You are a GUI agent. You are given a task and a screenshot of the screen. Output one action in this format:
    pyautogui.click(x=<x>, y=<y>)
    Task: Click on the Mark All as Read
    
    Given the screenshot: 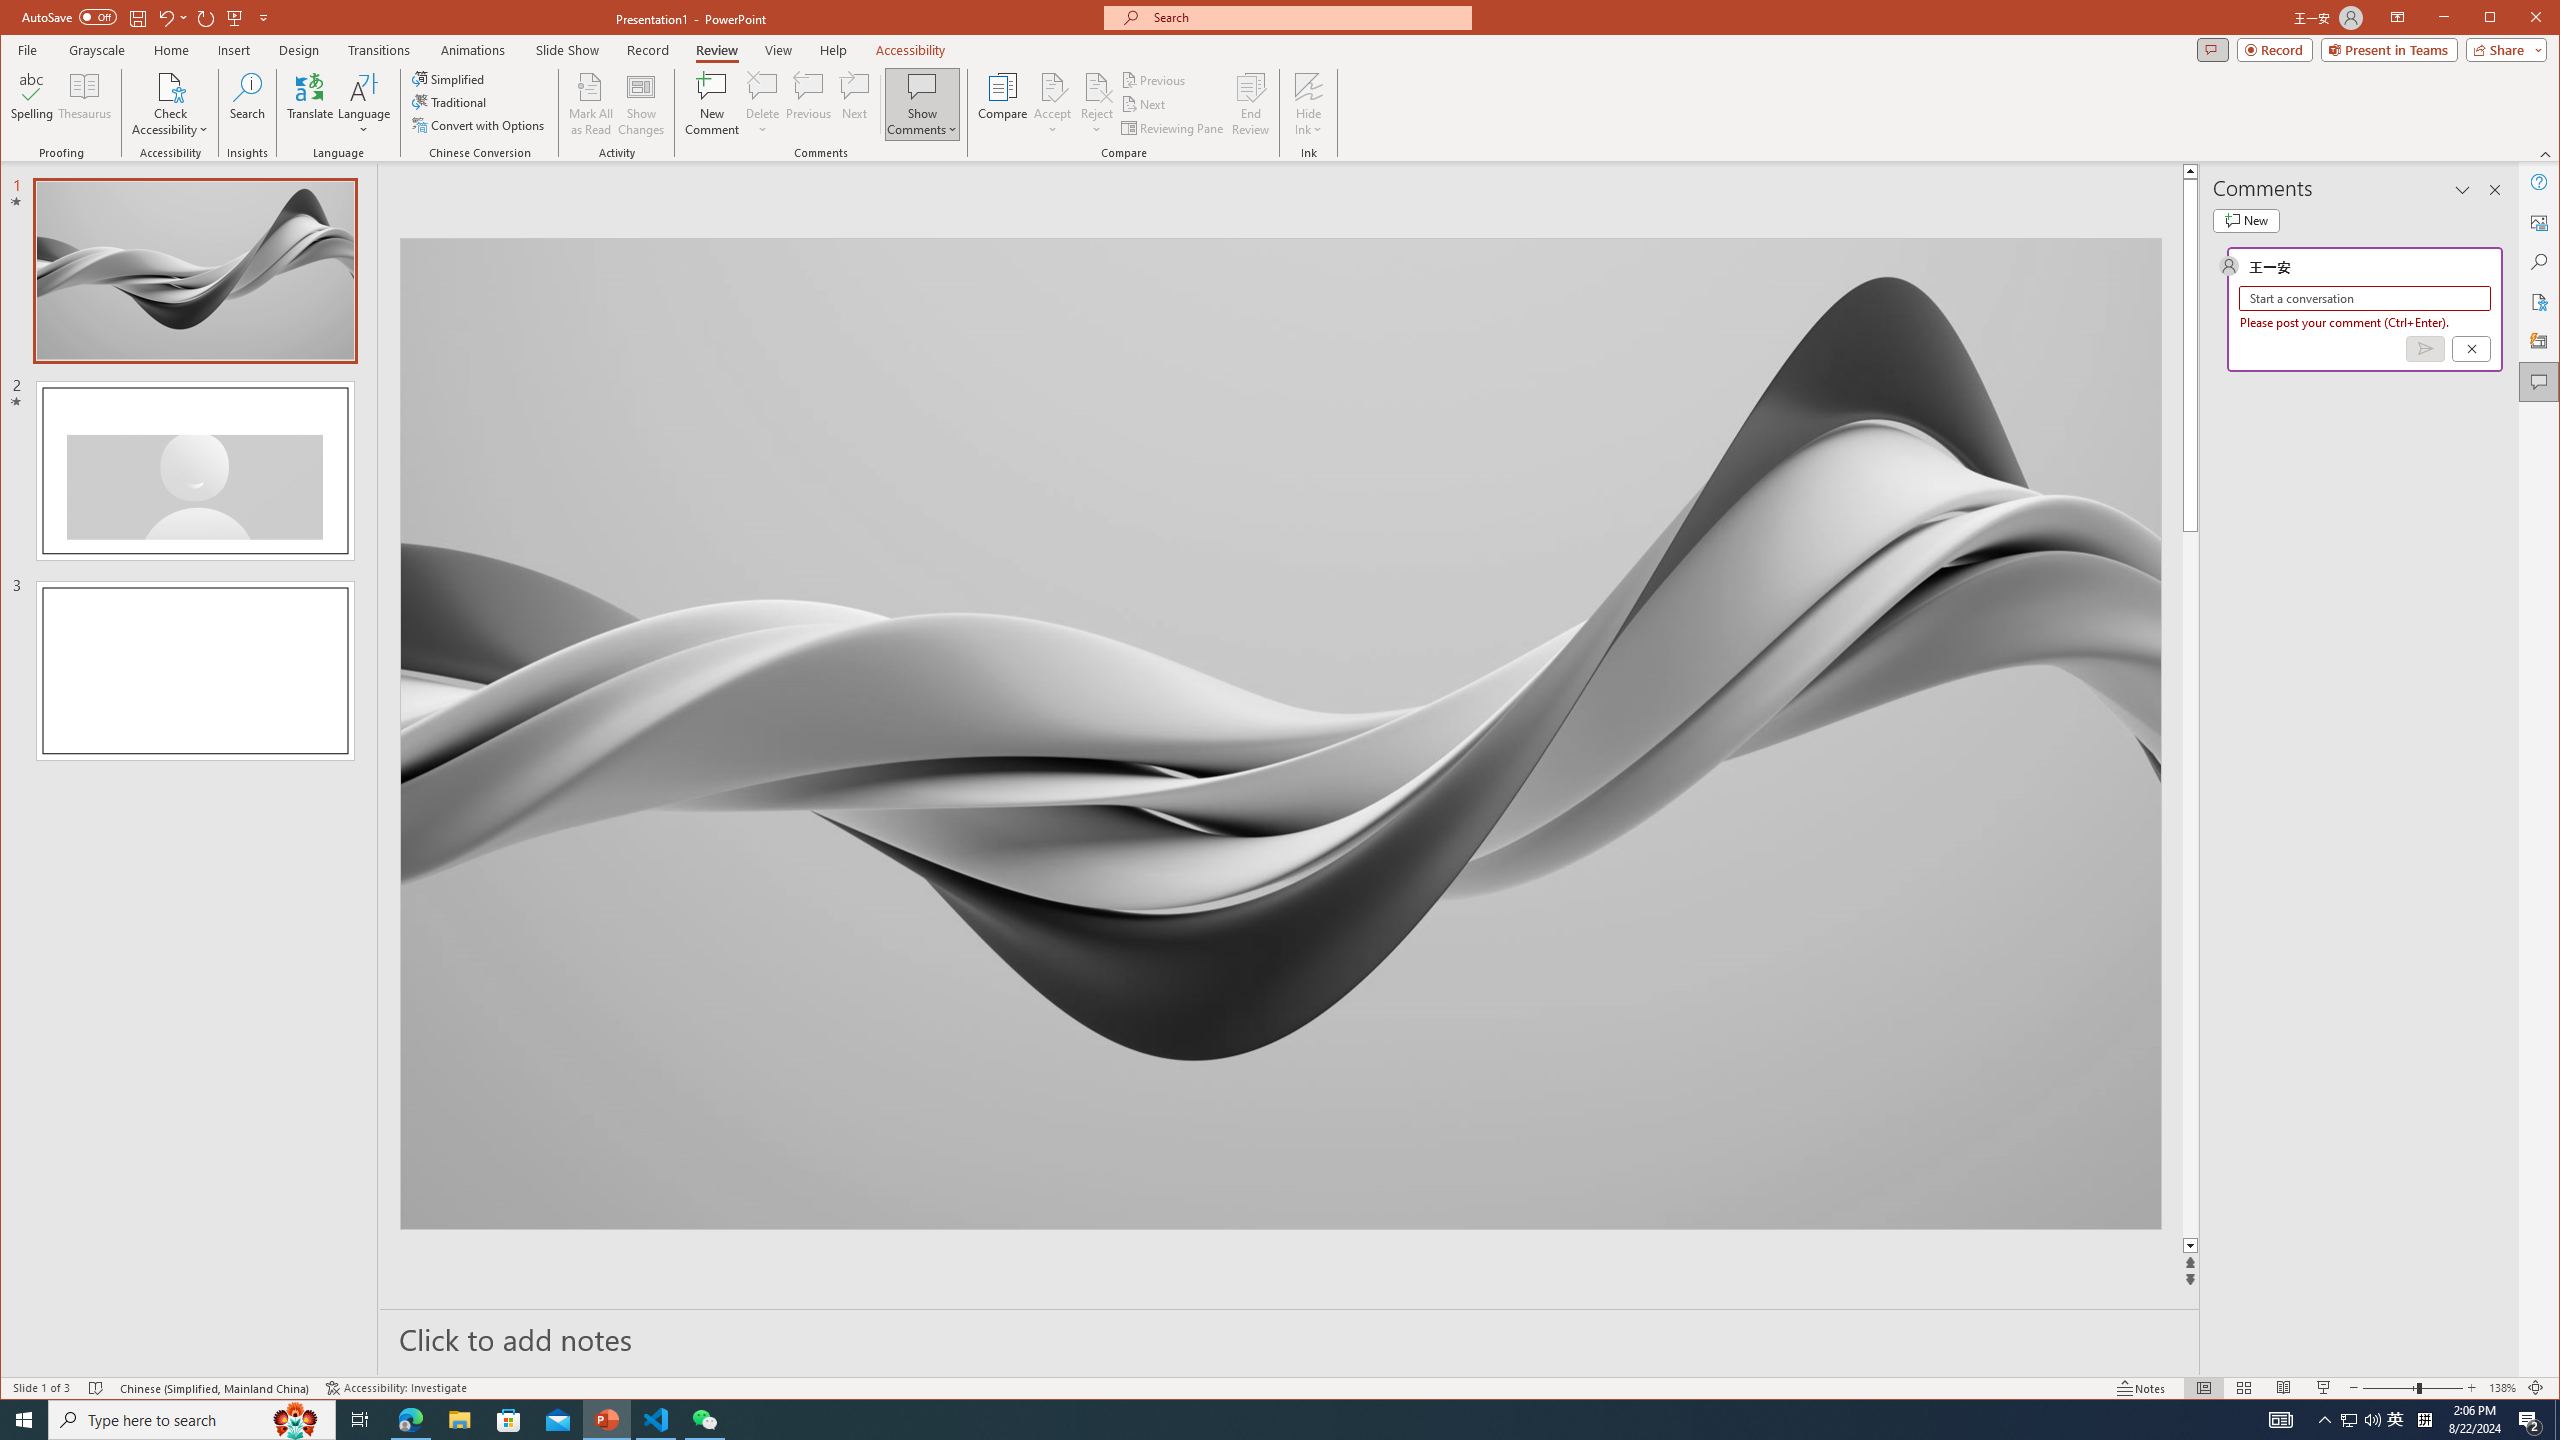 What is the action you would take?
    pyautogui.click(x=590, y=104)
    